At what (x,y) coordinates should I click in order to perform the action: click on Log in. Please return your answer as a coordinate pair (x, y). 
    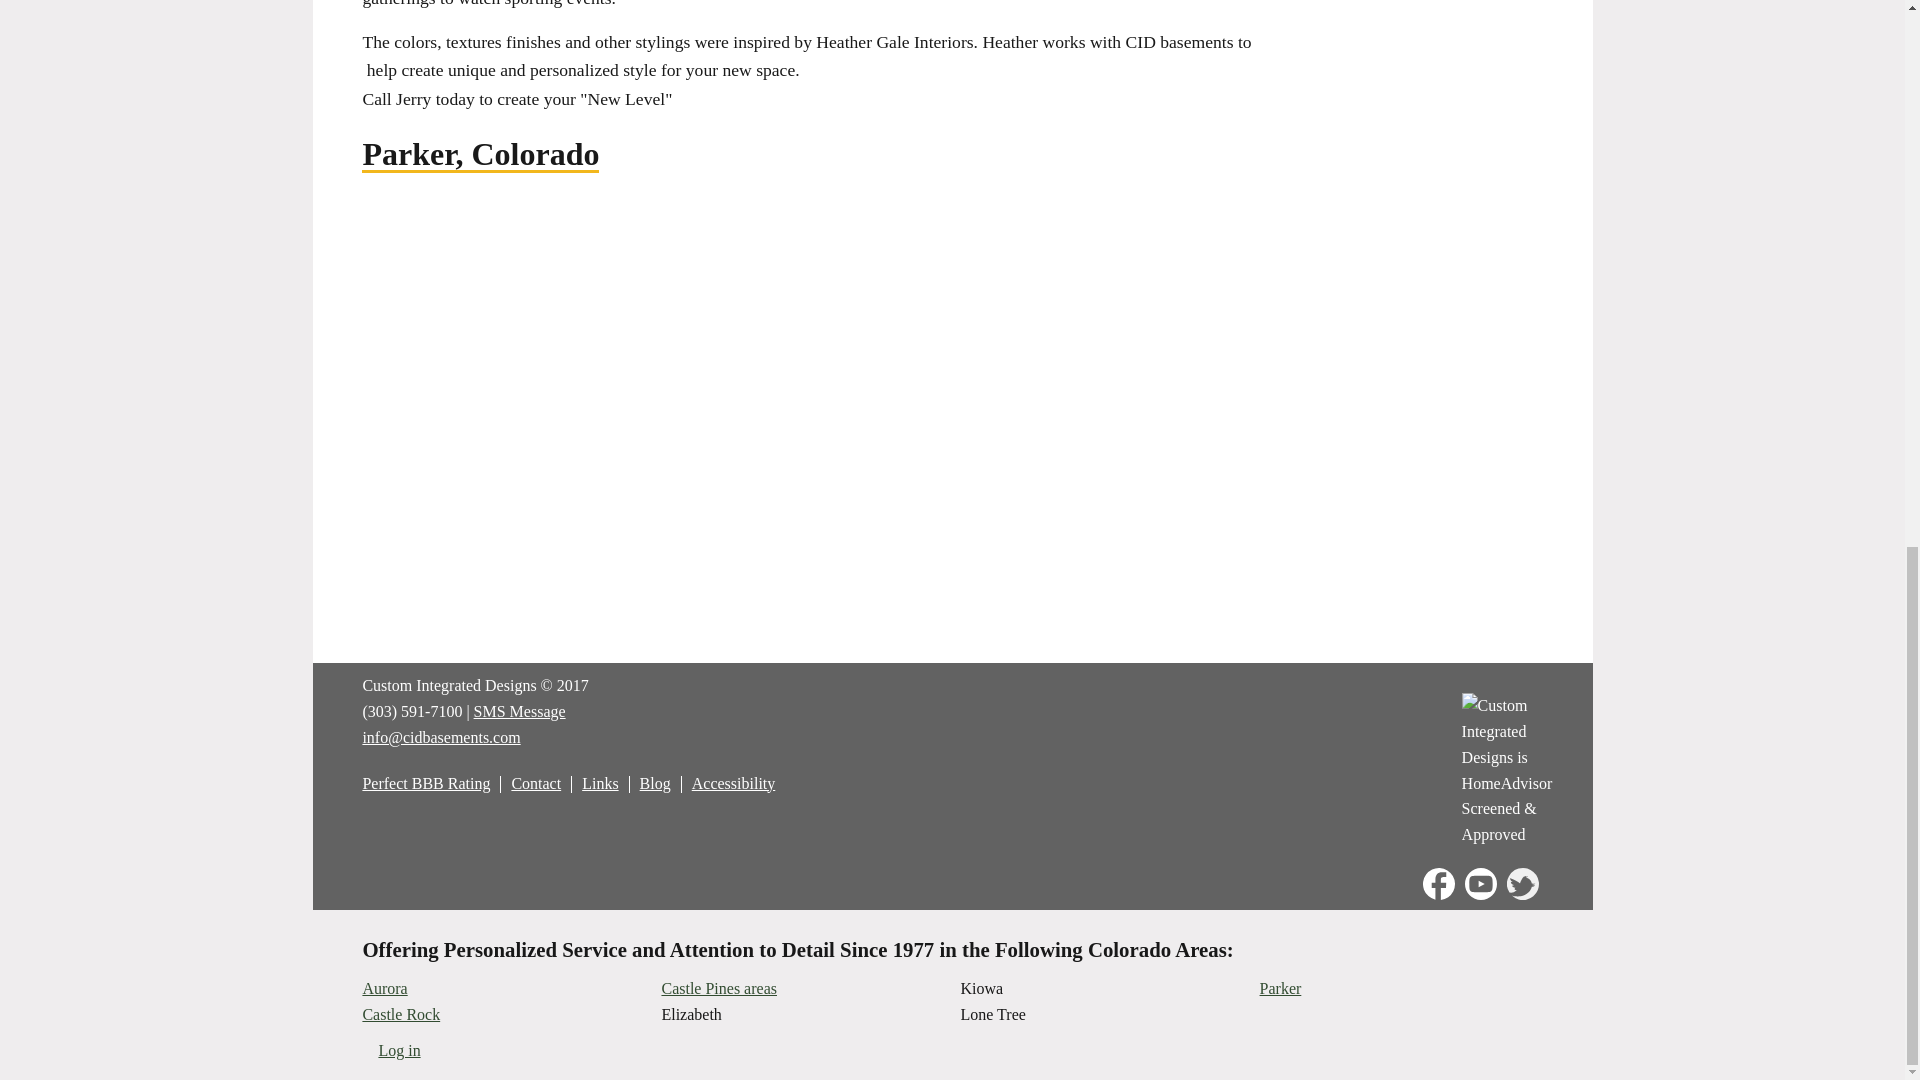
    Looking at the image, I should click on (399, 1050).